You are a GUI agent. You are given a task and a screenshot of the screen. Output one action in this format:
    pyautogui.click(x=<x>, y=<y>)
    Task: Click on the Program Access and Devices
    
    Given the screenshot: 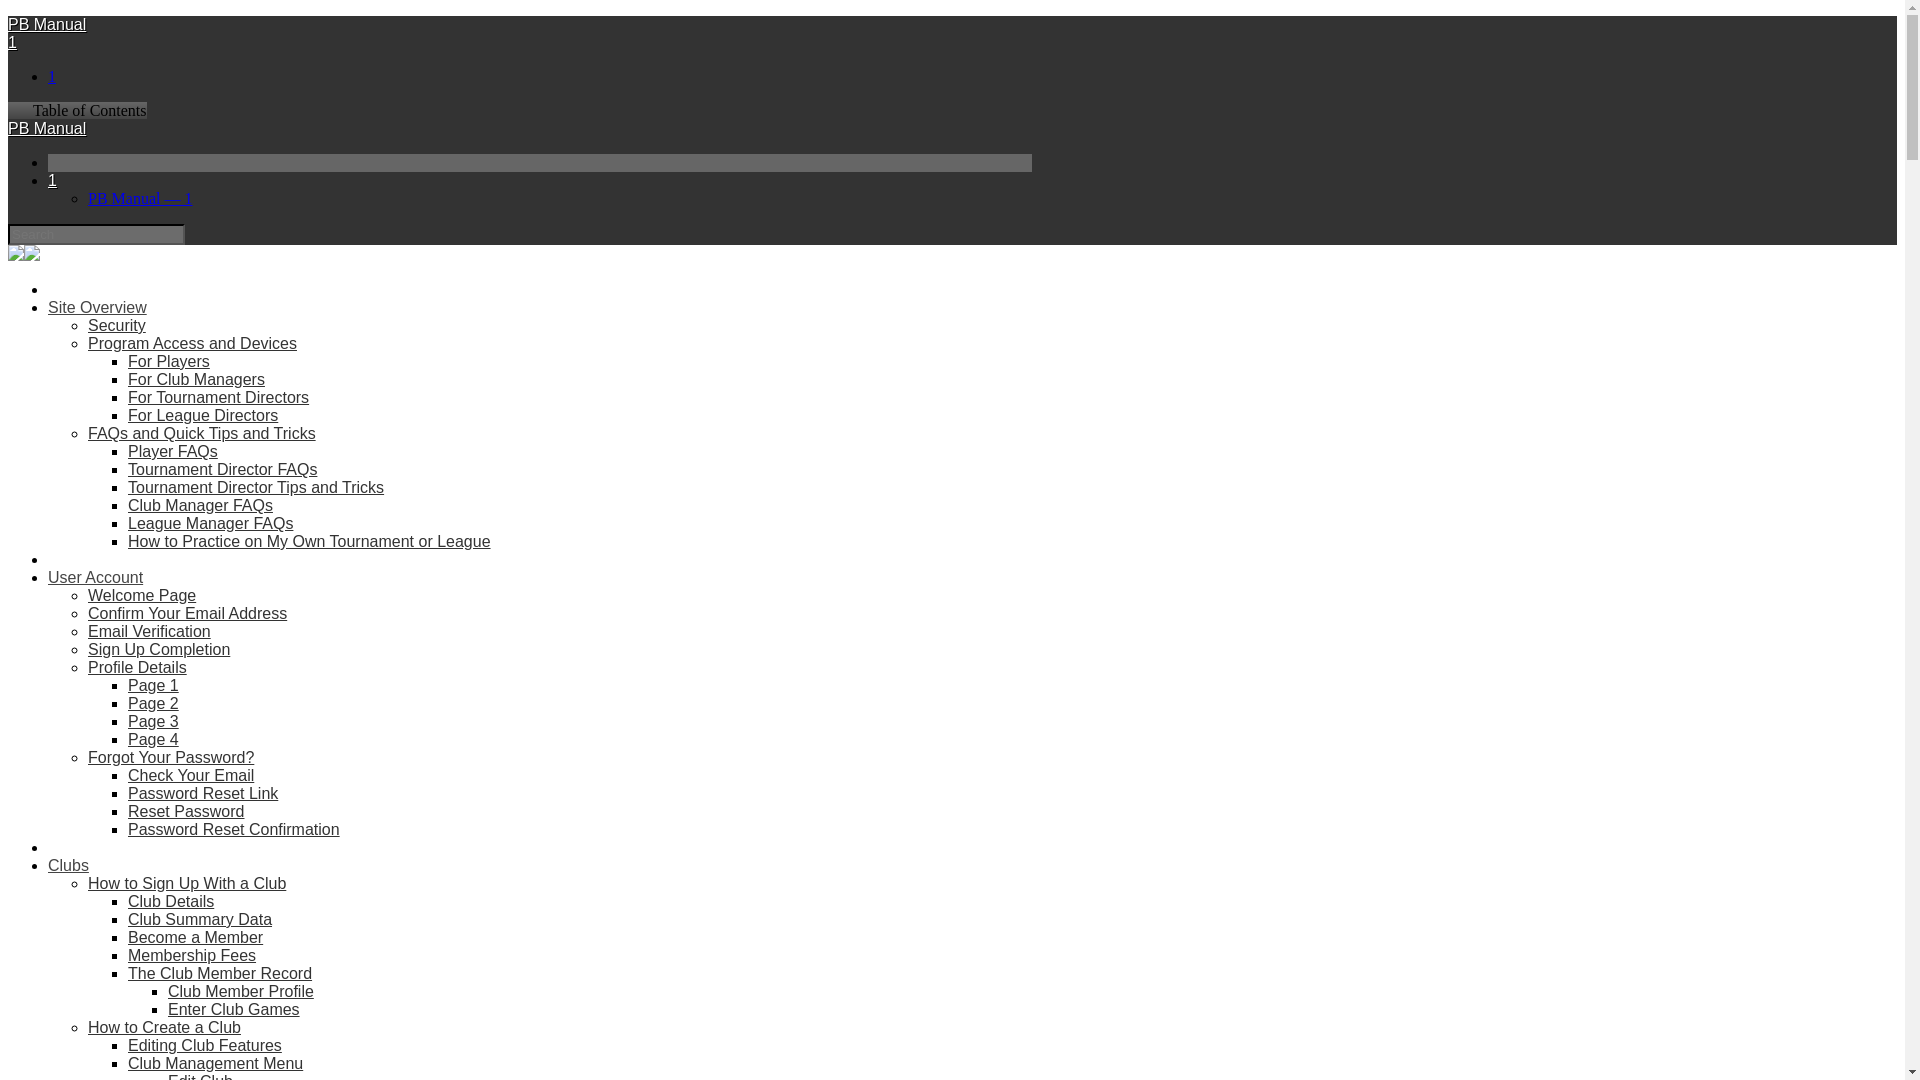 What is the action you would take?
    pyautogui.click(x=192, y=343)
    